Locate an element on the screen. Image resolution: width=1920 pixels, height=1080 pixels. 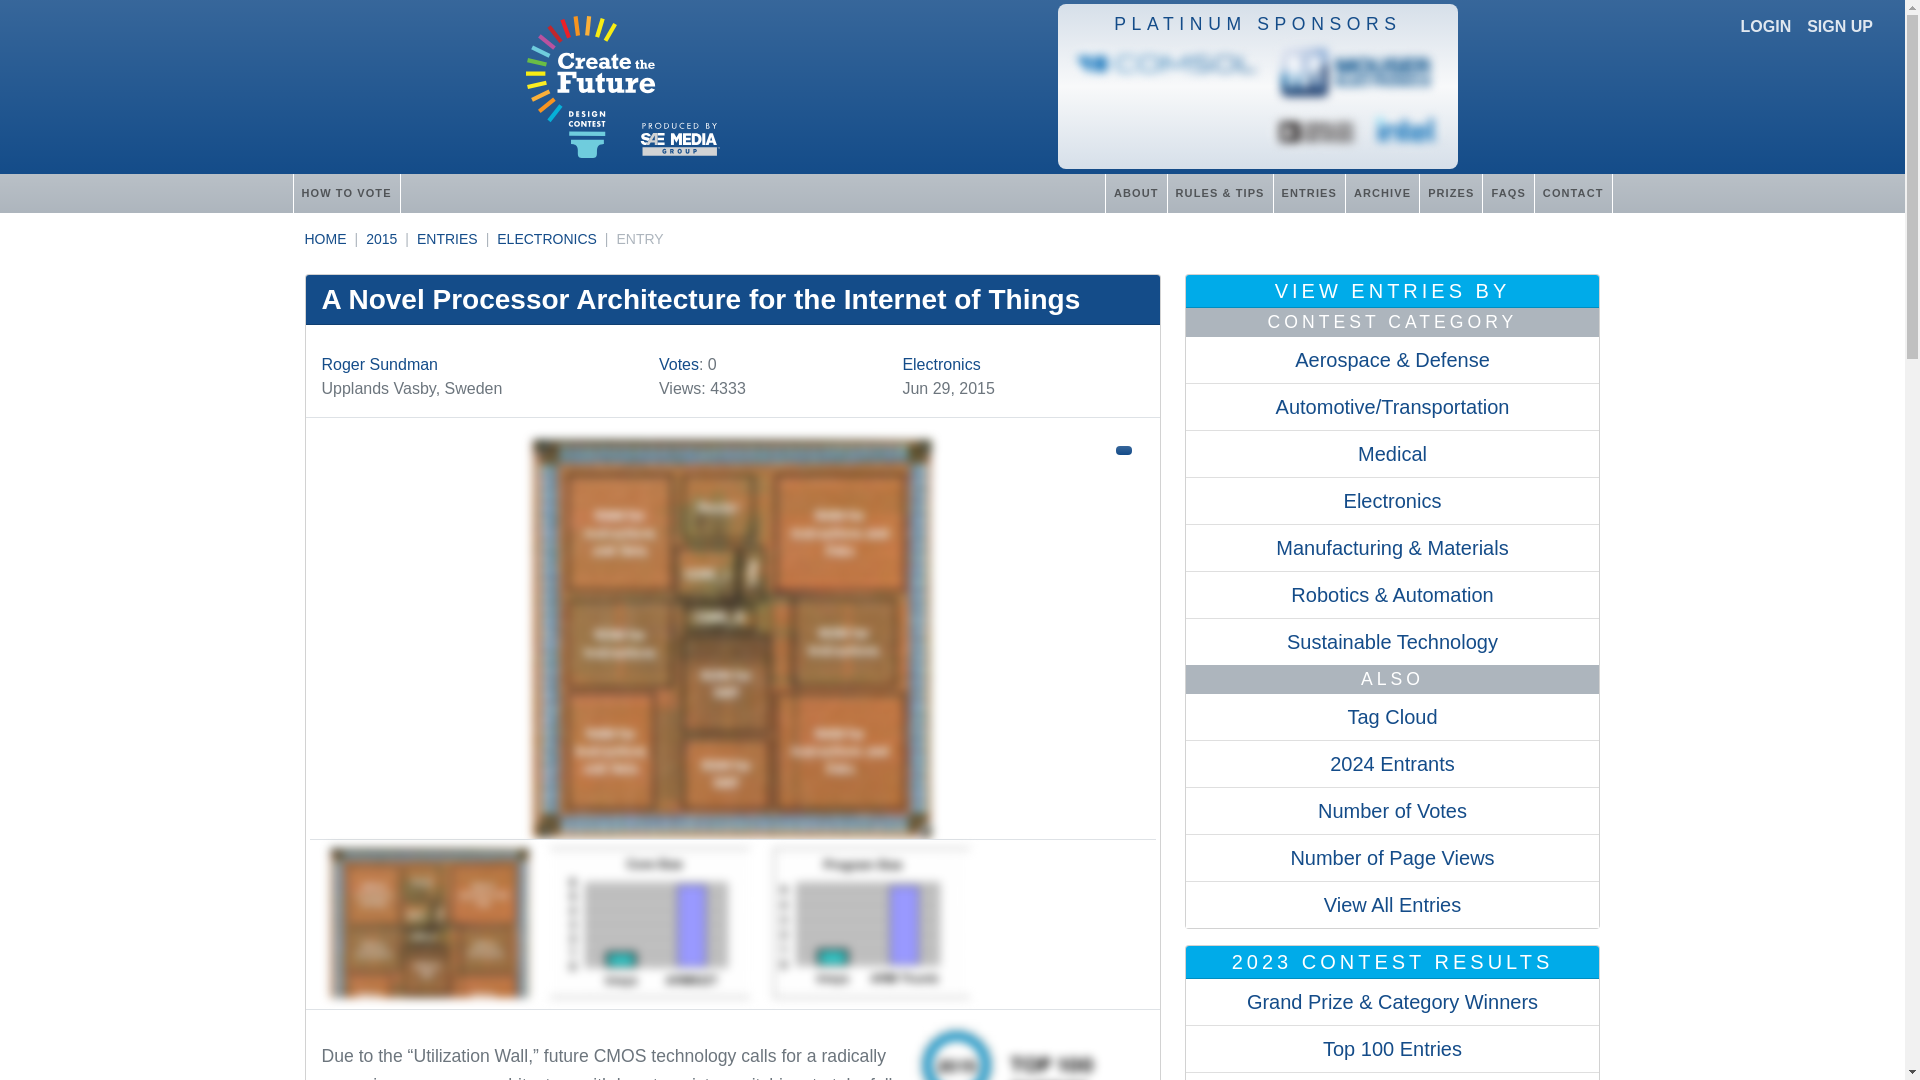
ABOUT is located at coordinates (1136, 192).